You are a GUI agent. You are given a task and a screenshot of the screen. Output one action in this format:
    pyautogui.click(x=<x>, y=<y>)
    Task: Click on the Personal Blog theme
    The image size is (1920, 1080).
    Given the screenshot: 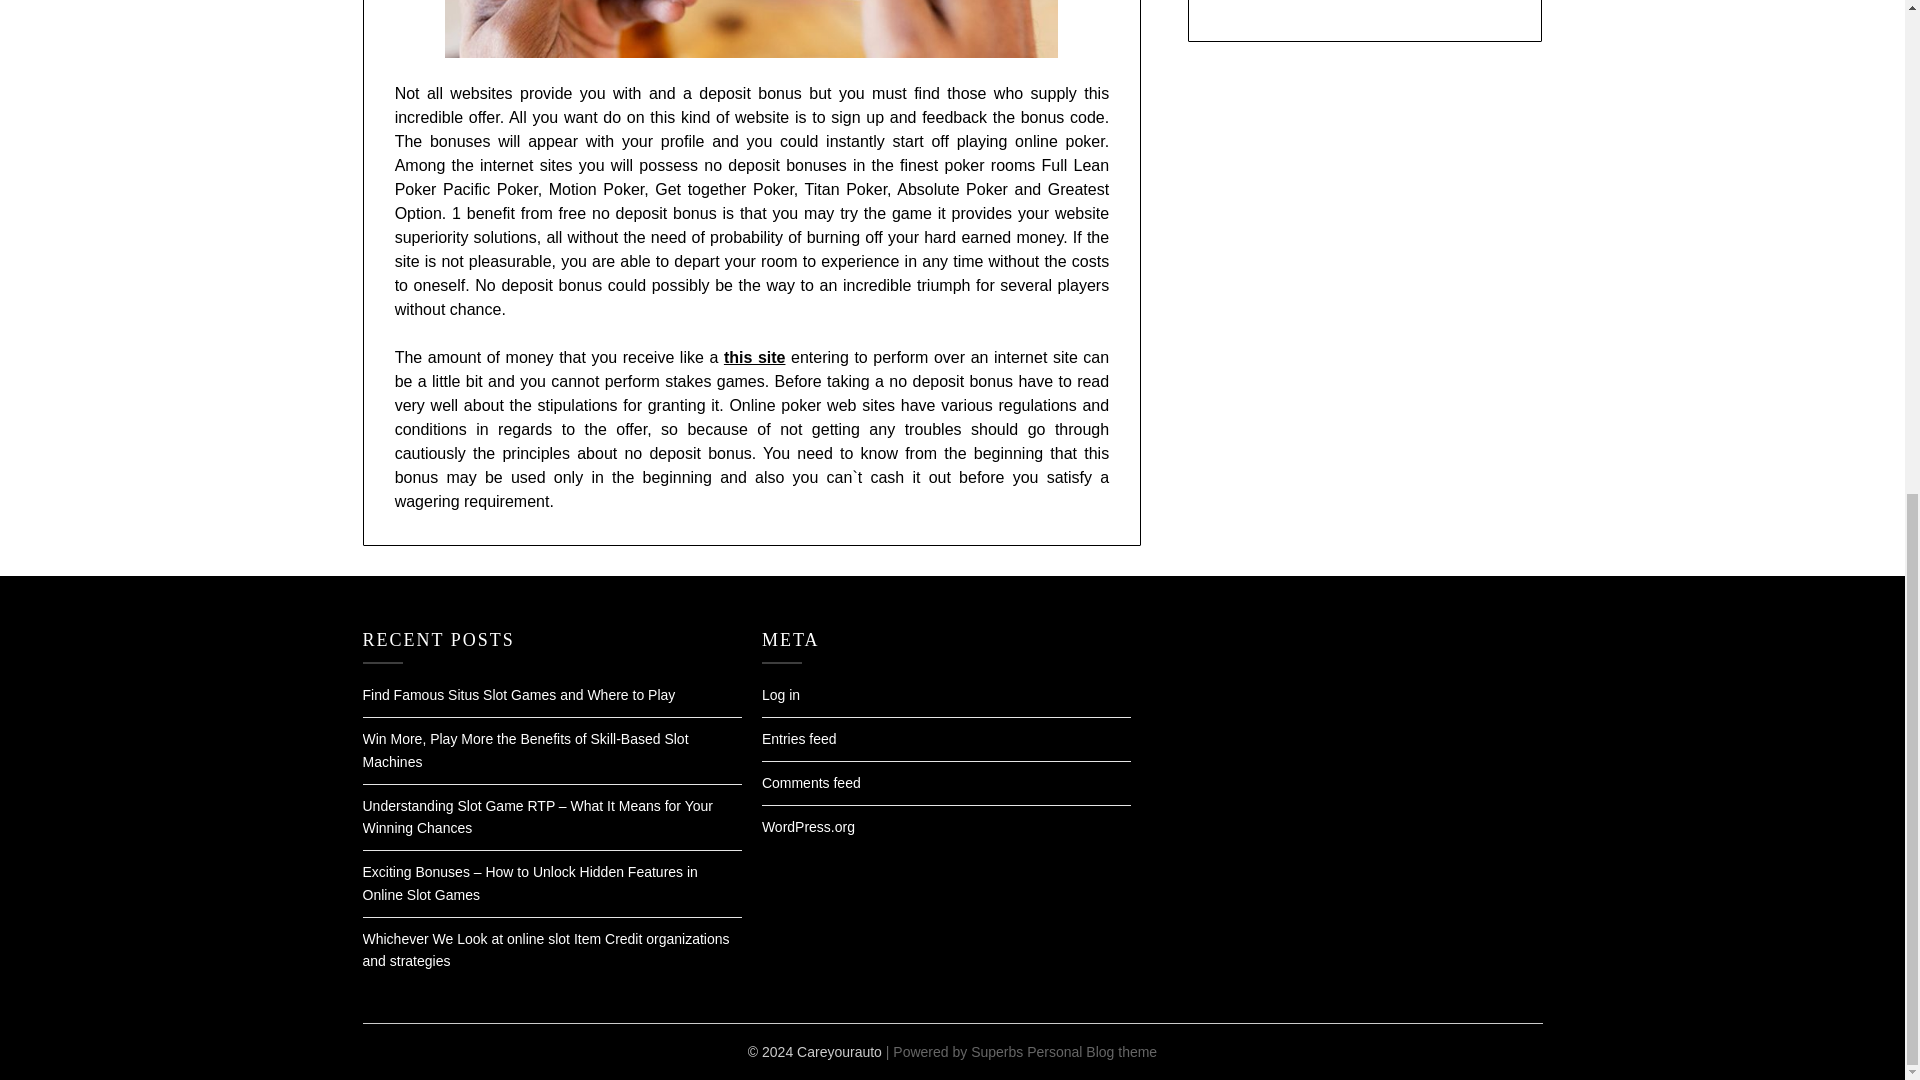 What is the action you would take?
    pyautogui.click(x=1092, y=1052)
    